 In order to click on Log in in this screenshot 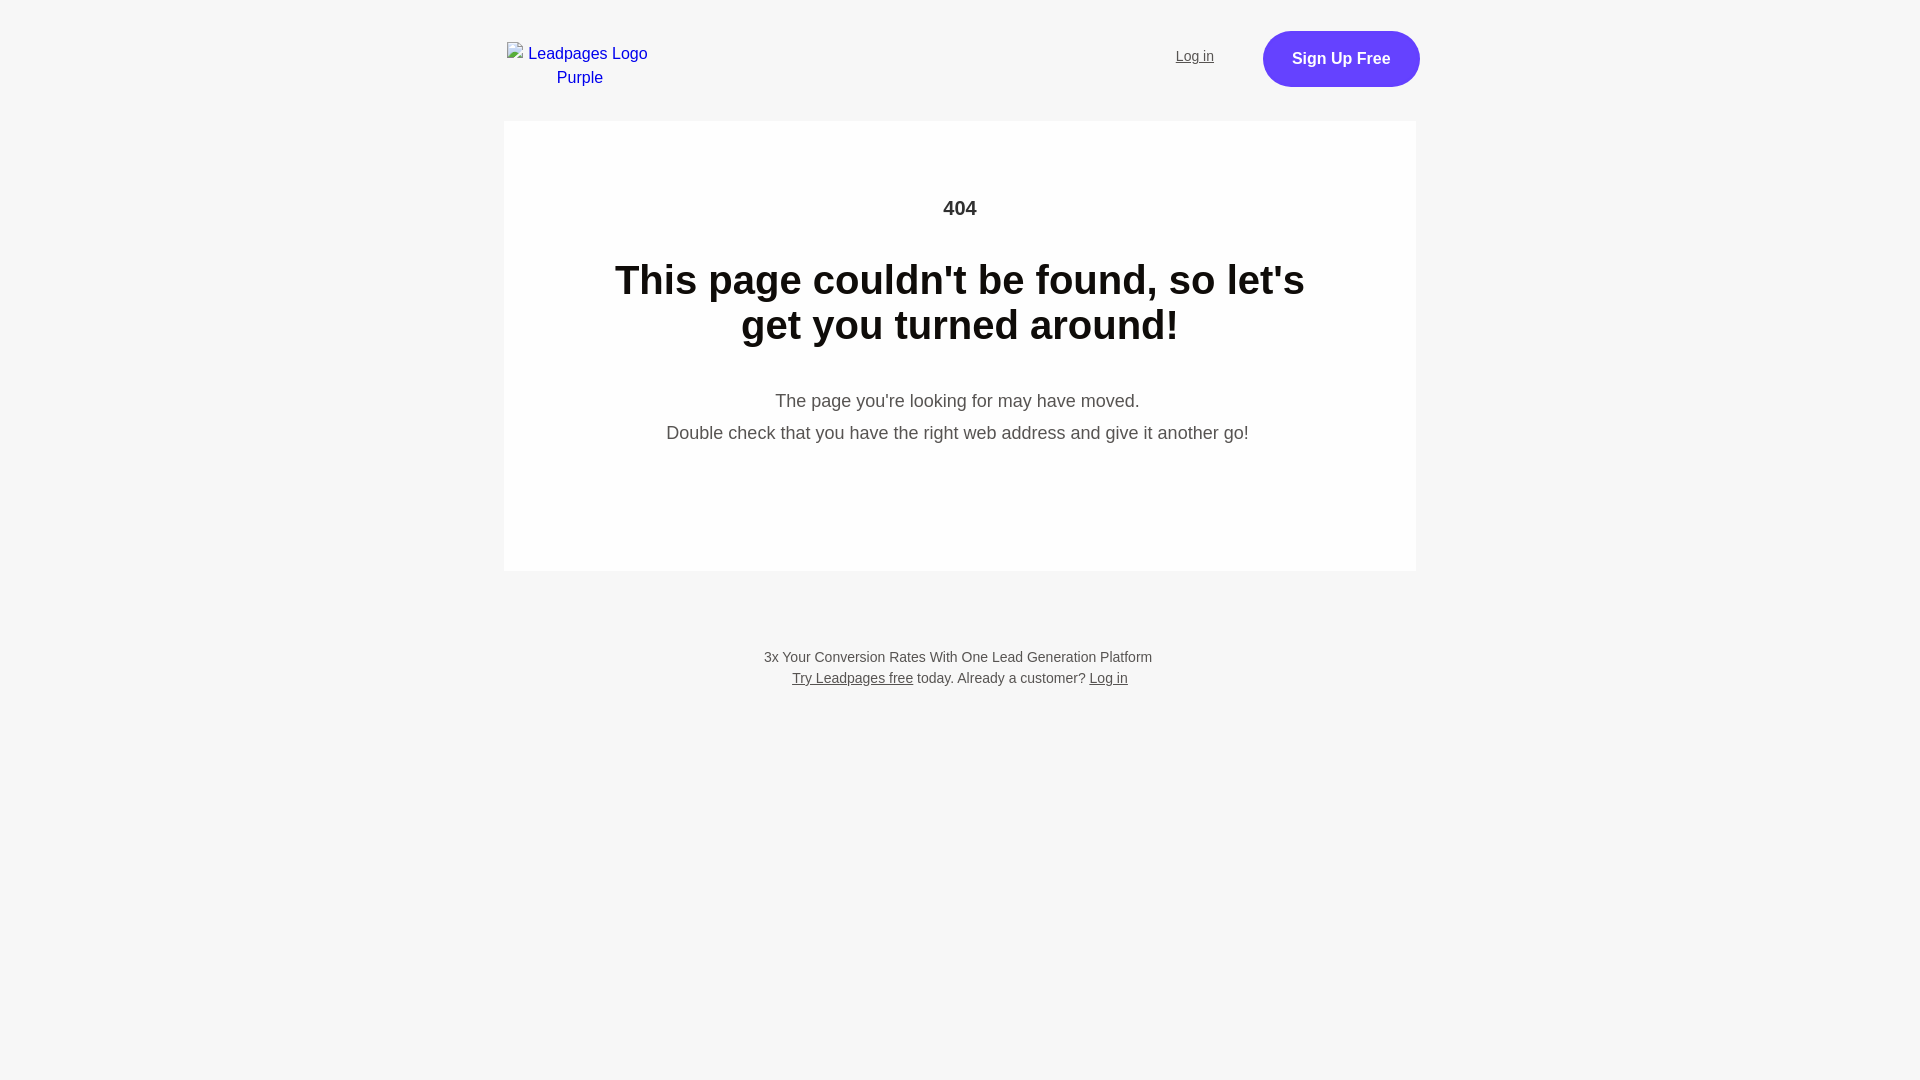, I will do `click(1109, 677)`.